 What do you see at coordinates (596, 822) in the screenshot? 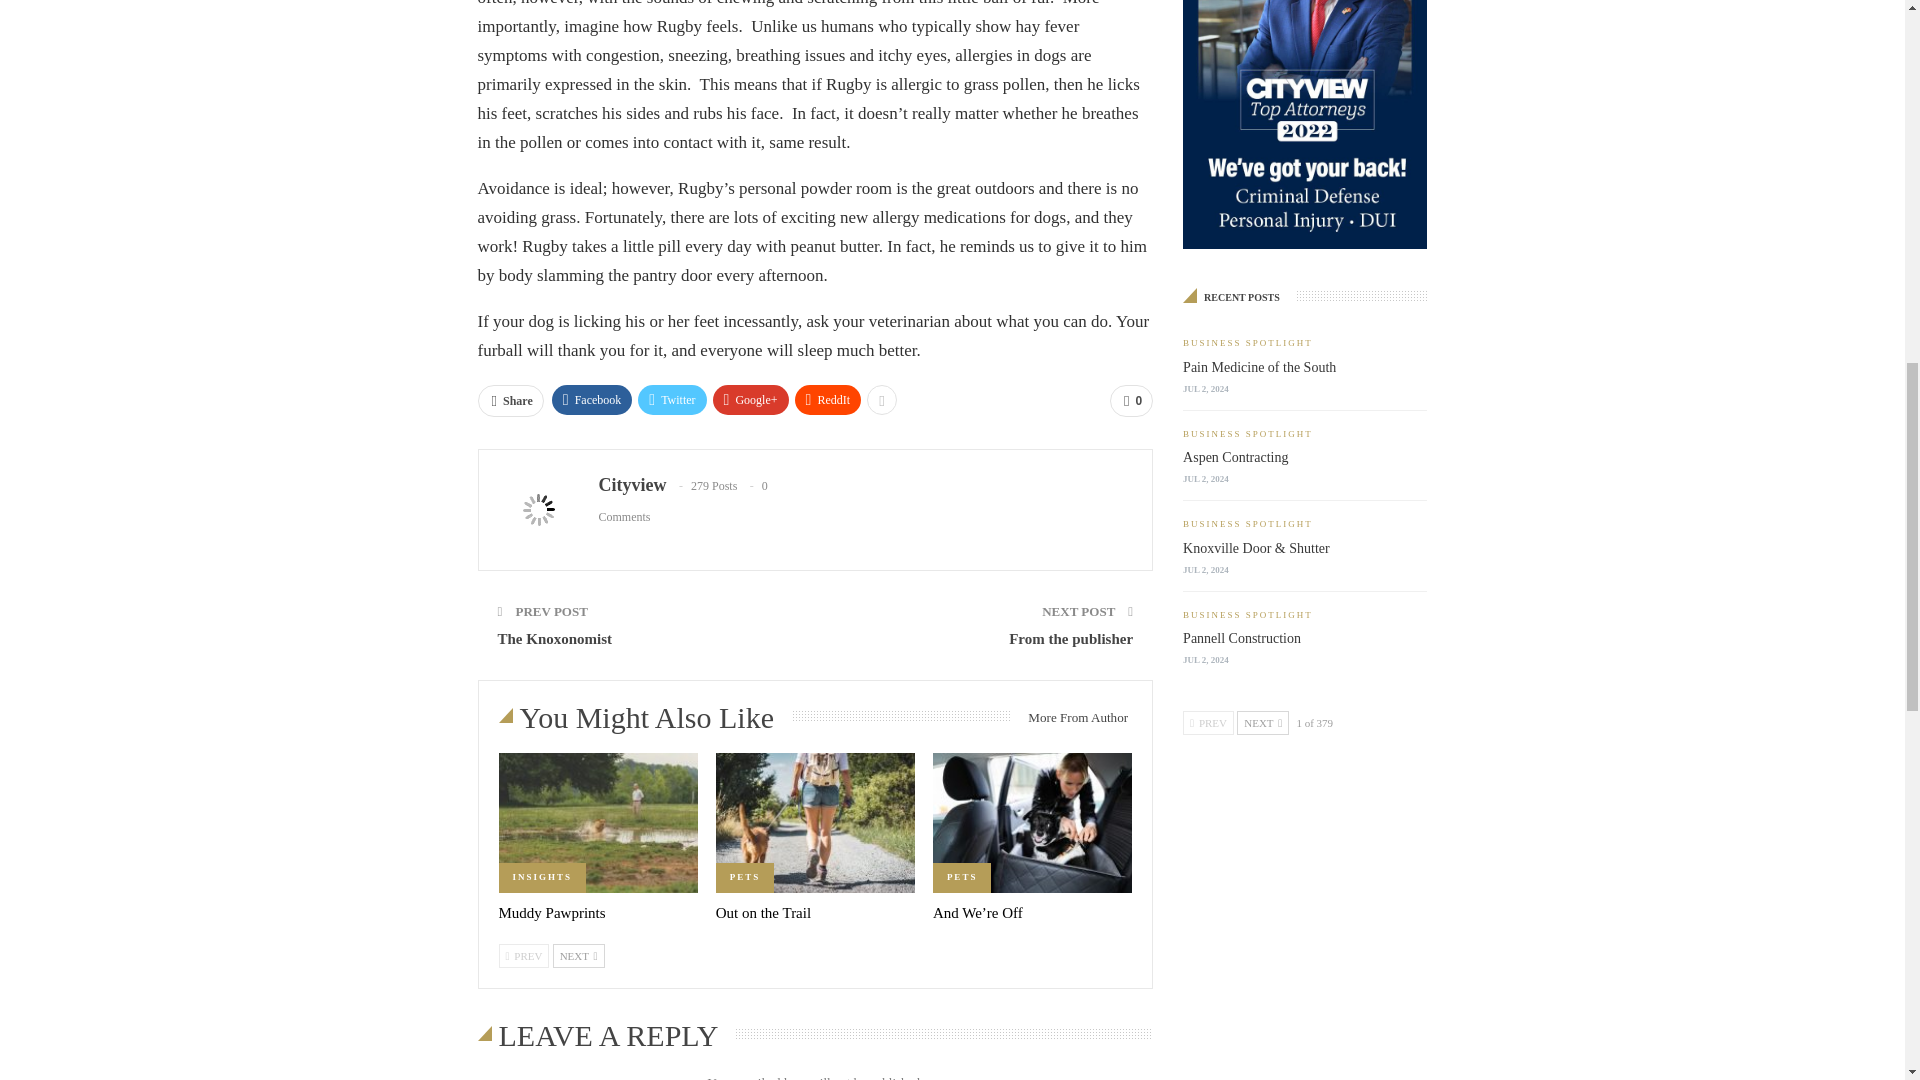
I see `Muddy Pawprints` at bounding box center [596, 822].